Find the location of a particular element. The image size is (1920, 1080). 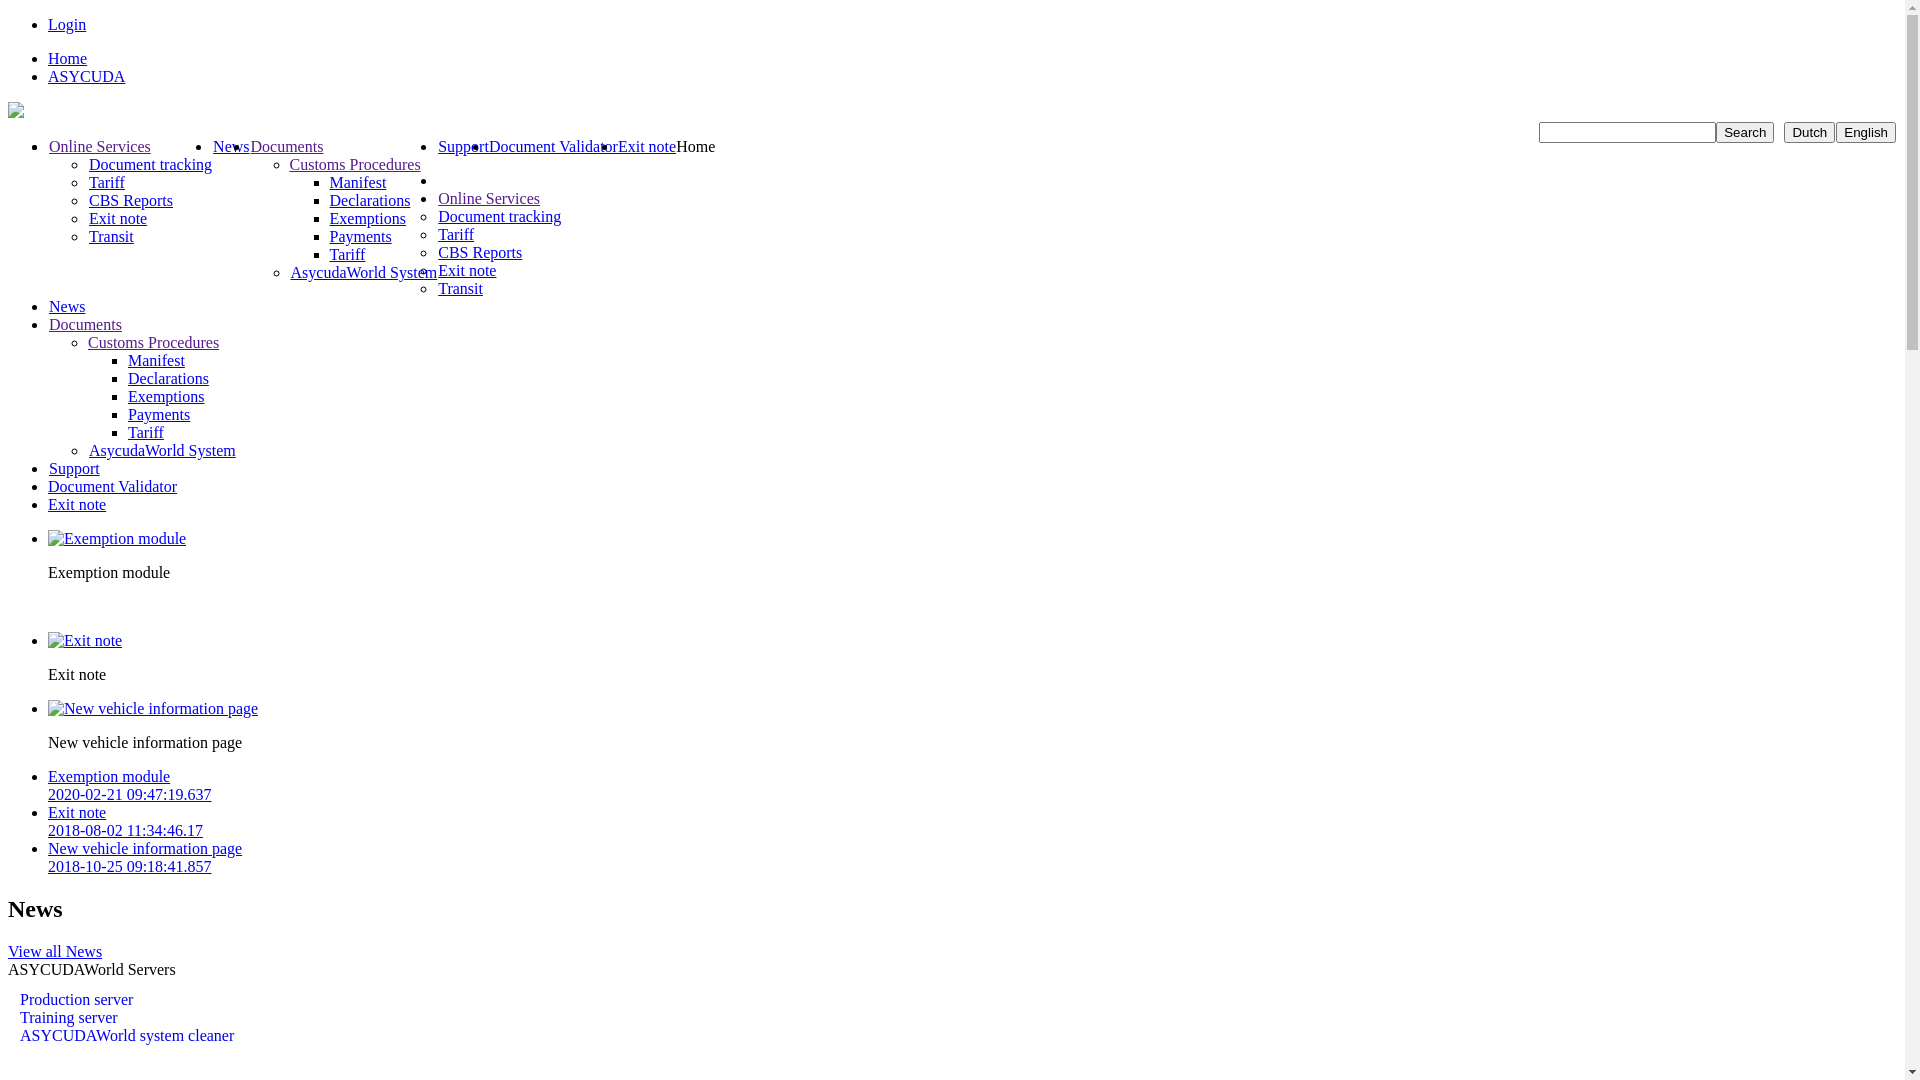

View all News is located at coordinates (55, 952).